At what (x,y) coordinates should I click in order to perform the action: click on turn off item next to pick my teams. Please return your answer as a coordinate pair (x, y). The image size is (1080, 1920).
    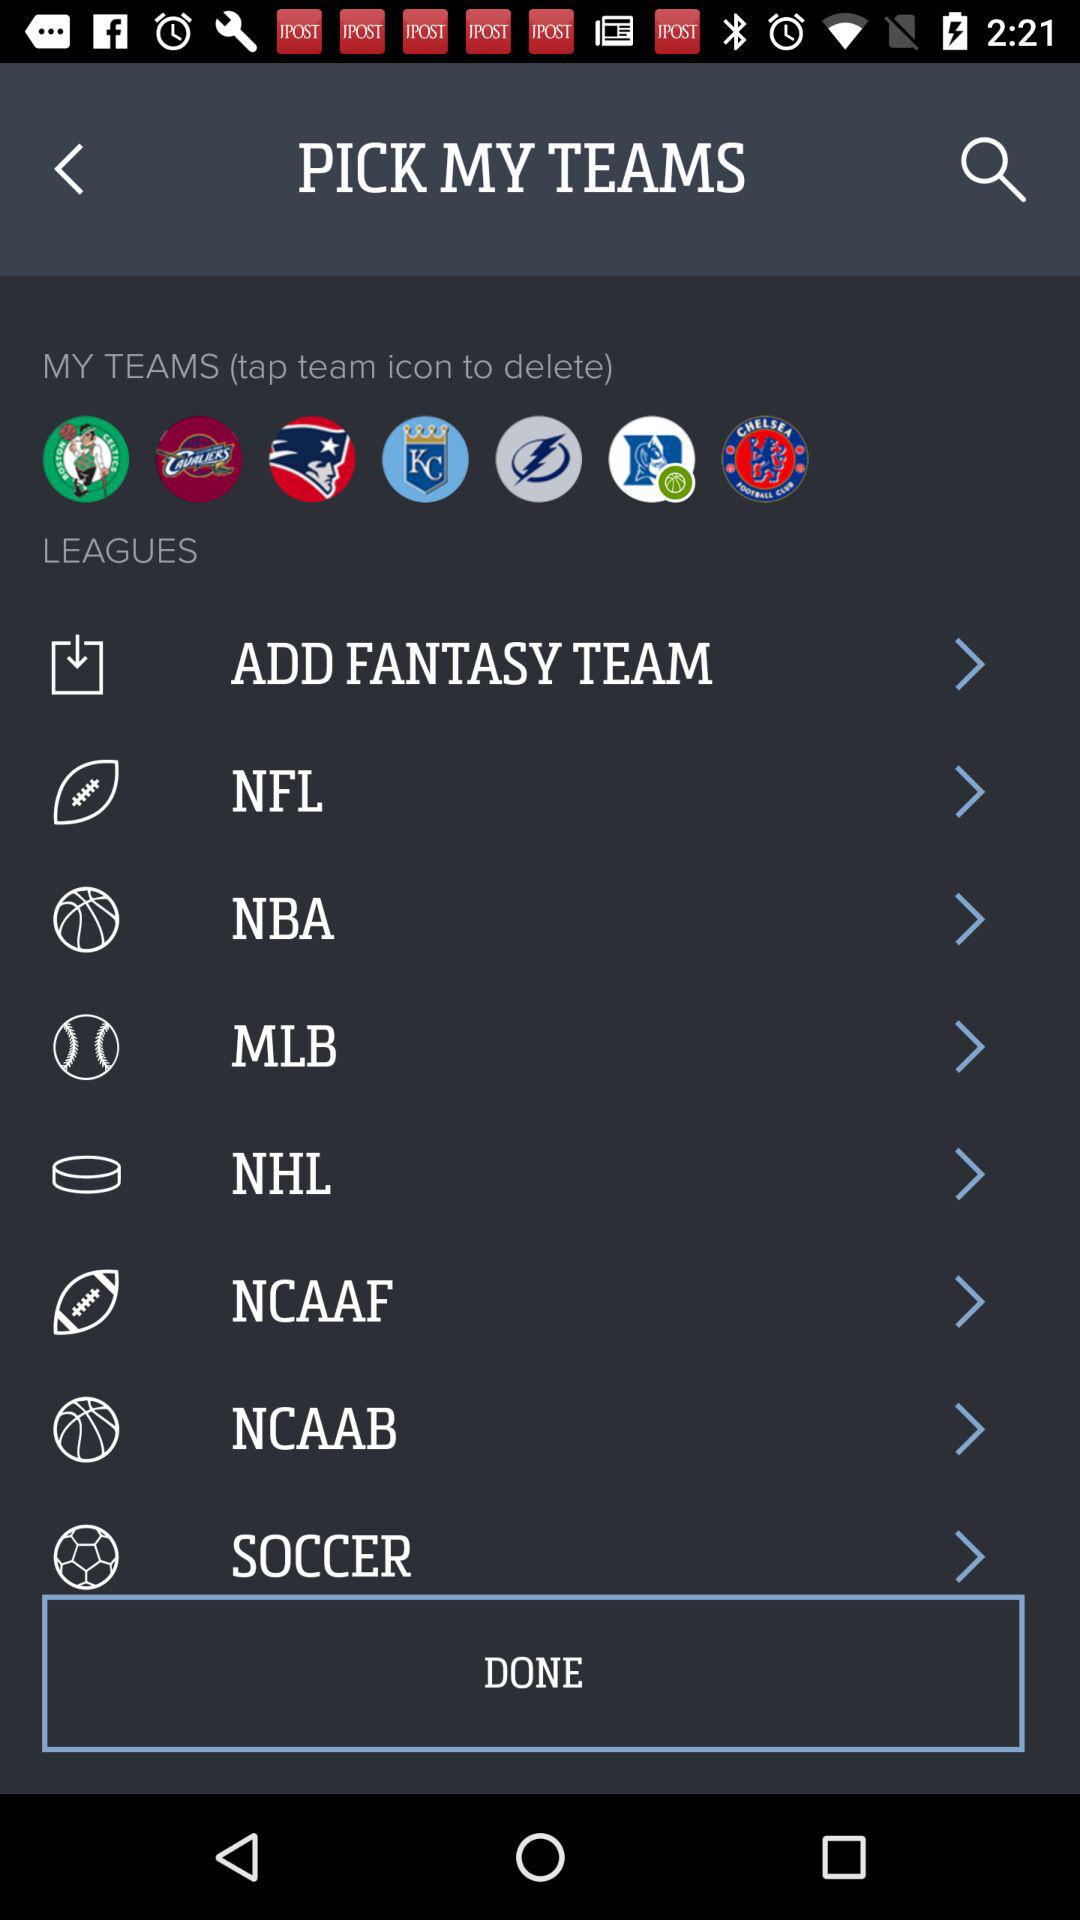
    Looking at the image, I should click on (994, 170).